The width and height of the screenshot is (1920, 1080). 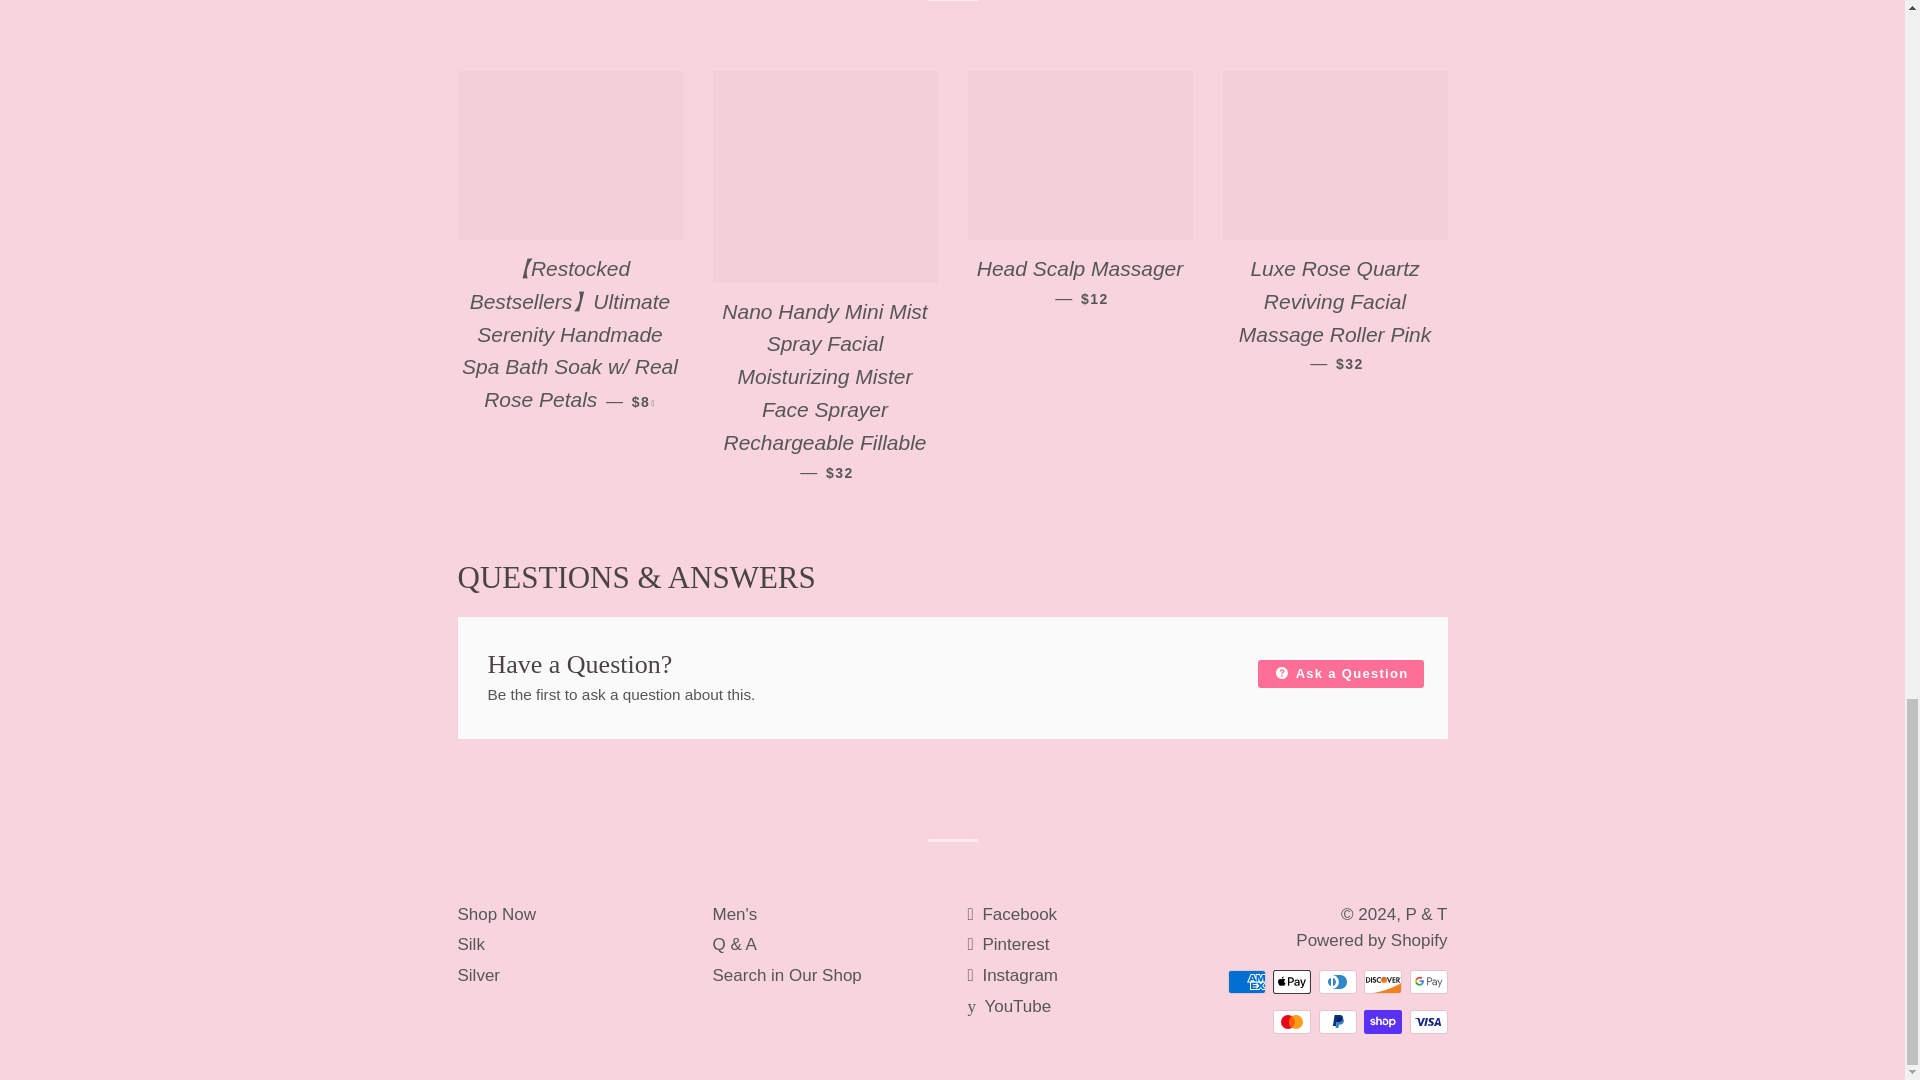 What do you see at coordinates (1292, 981) in the screenshot?
I see `Apple Pay` at bounding box center [1292, 981].